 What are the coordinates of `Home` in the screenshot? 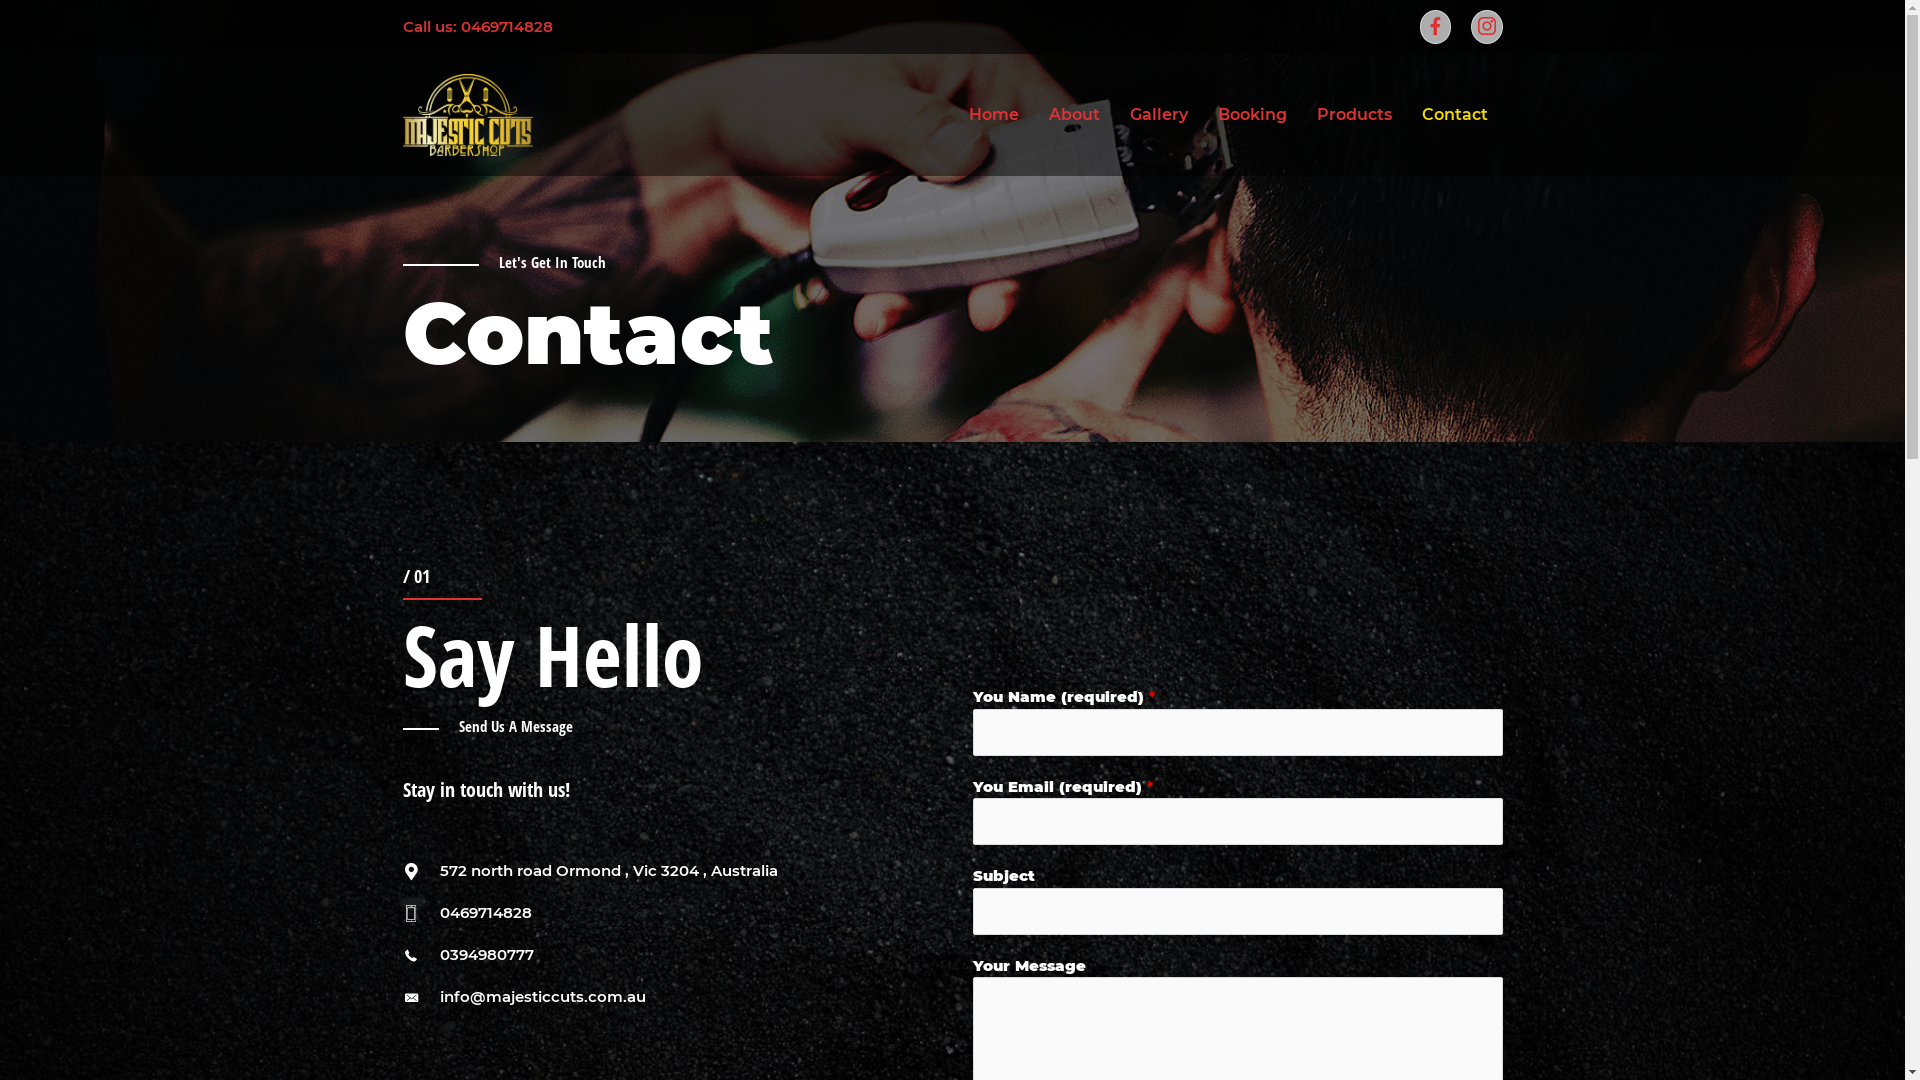 It's located at (994, 115).